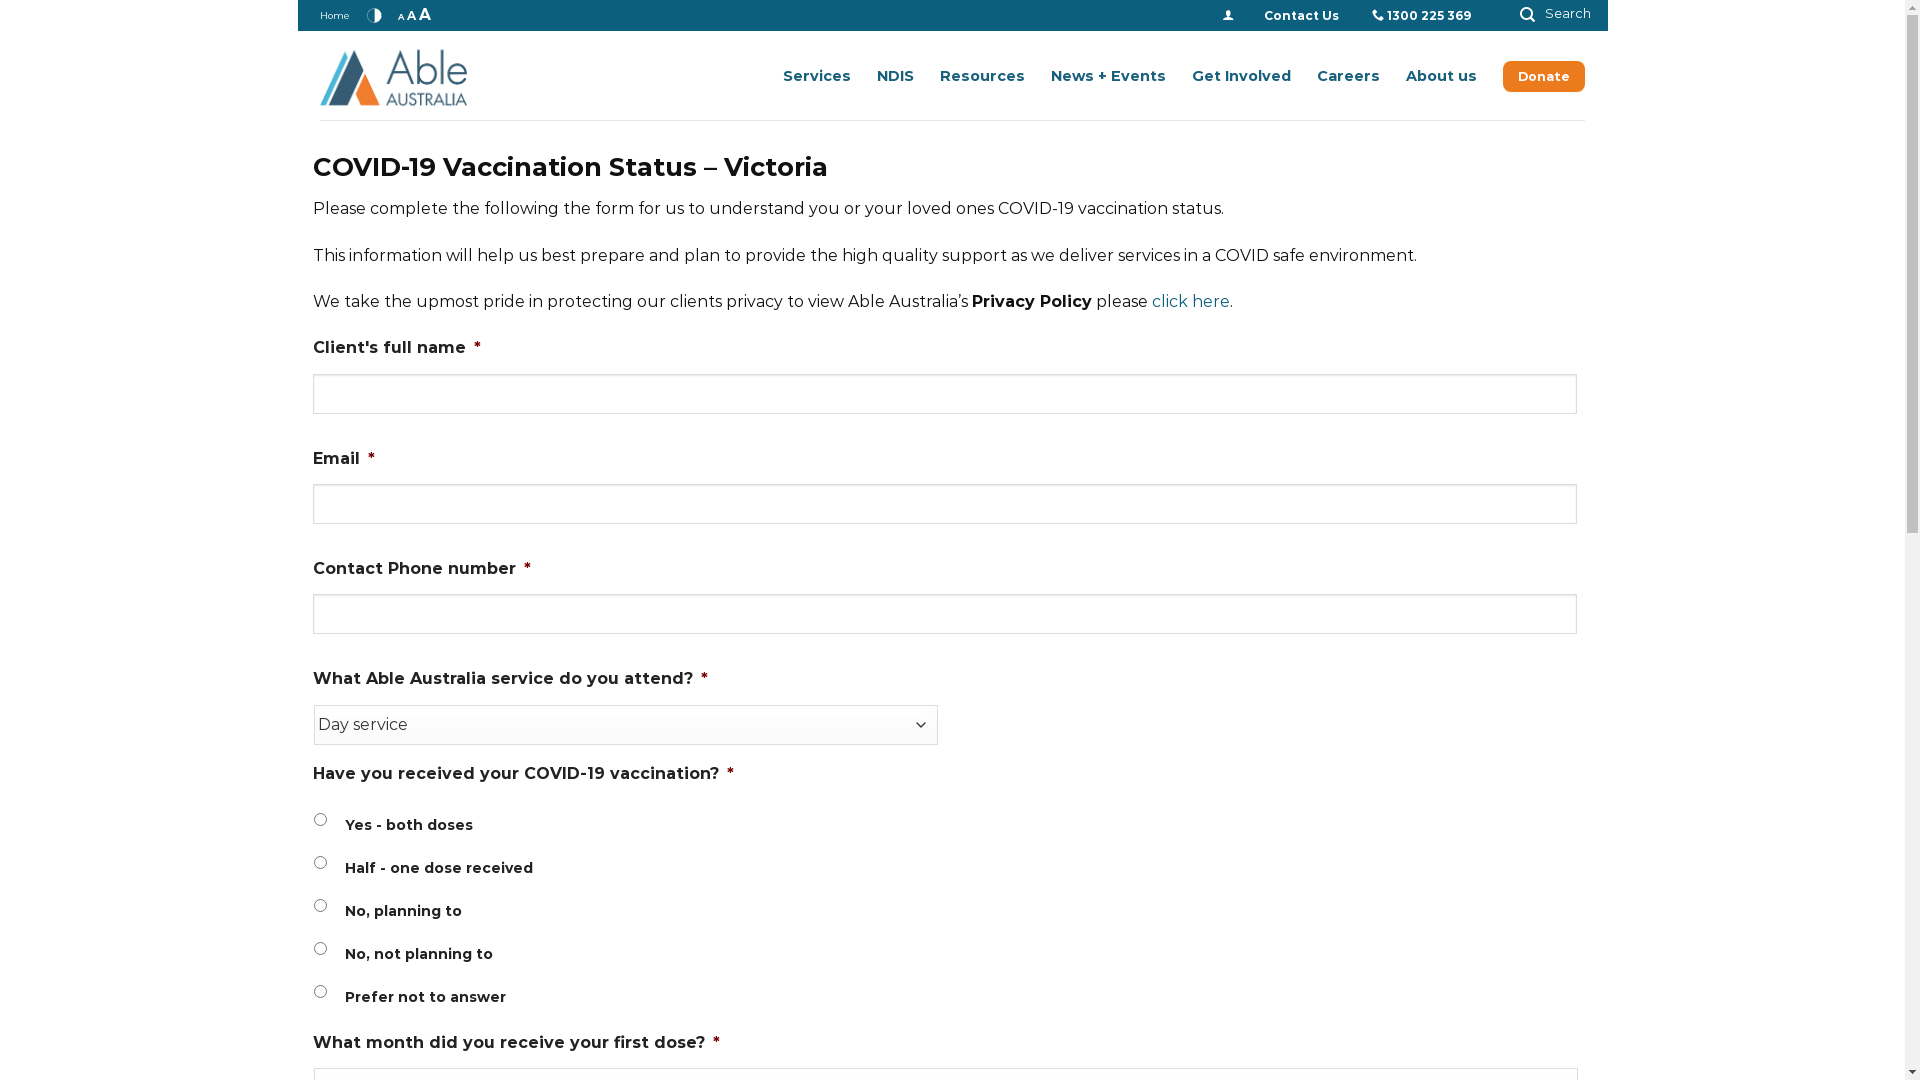 The width and height of the screenshot is (1920, 1080). Describe the element at coordinates (982, 76) in the screenshot. I see `Resources` at that location.